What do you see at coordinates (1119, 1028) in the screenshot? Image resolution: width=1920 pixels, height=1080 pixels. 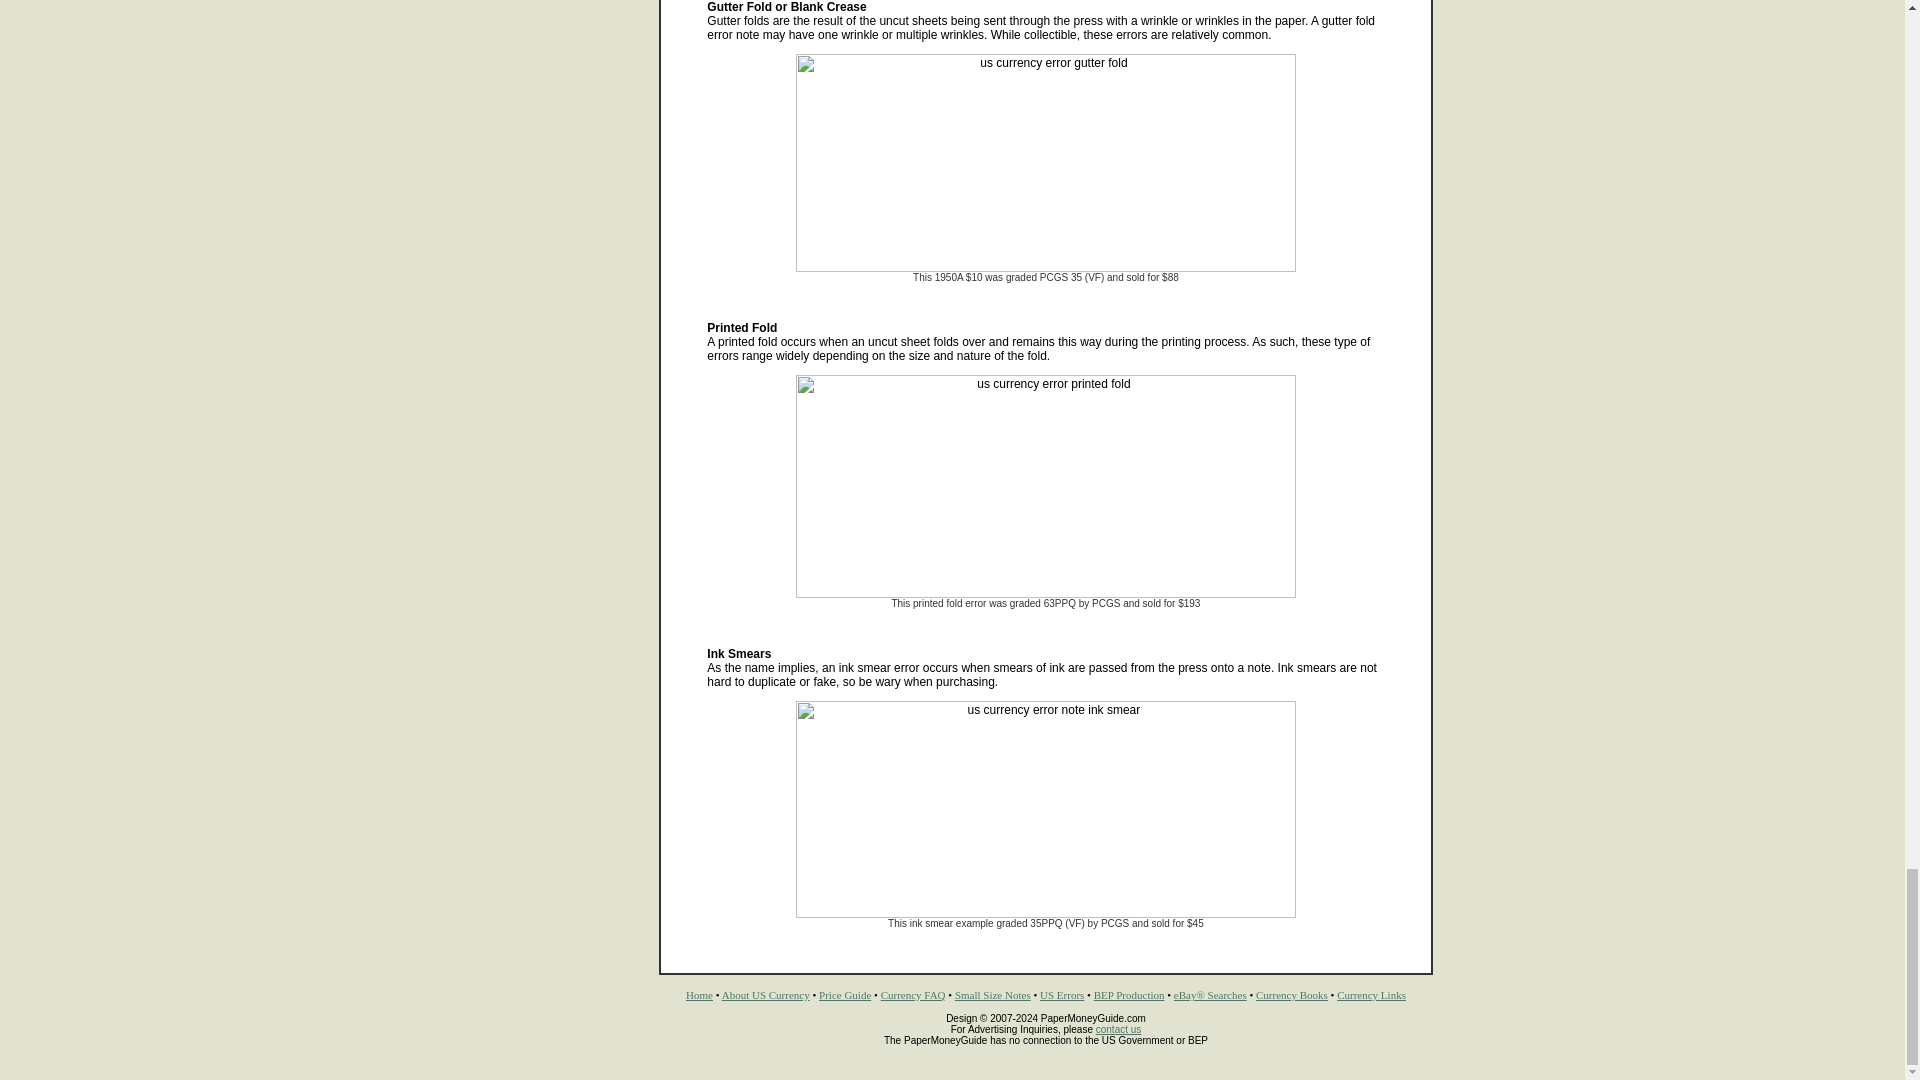 I see `contact us` at bounding box center [1119, 1028].